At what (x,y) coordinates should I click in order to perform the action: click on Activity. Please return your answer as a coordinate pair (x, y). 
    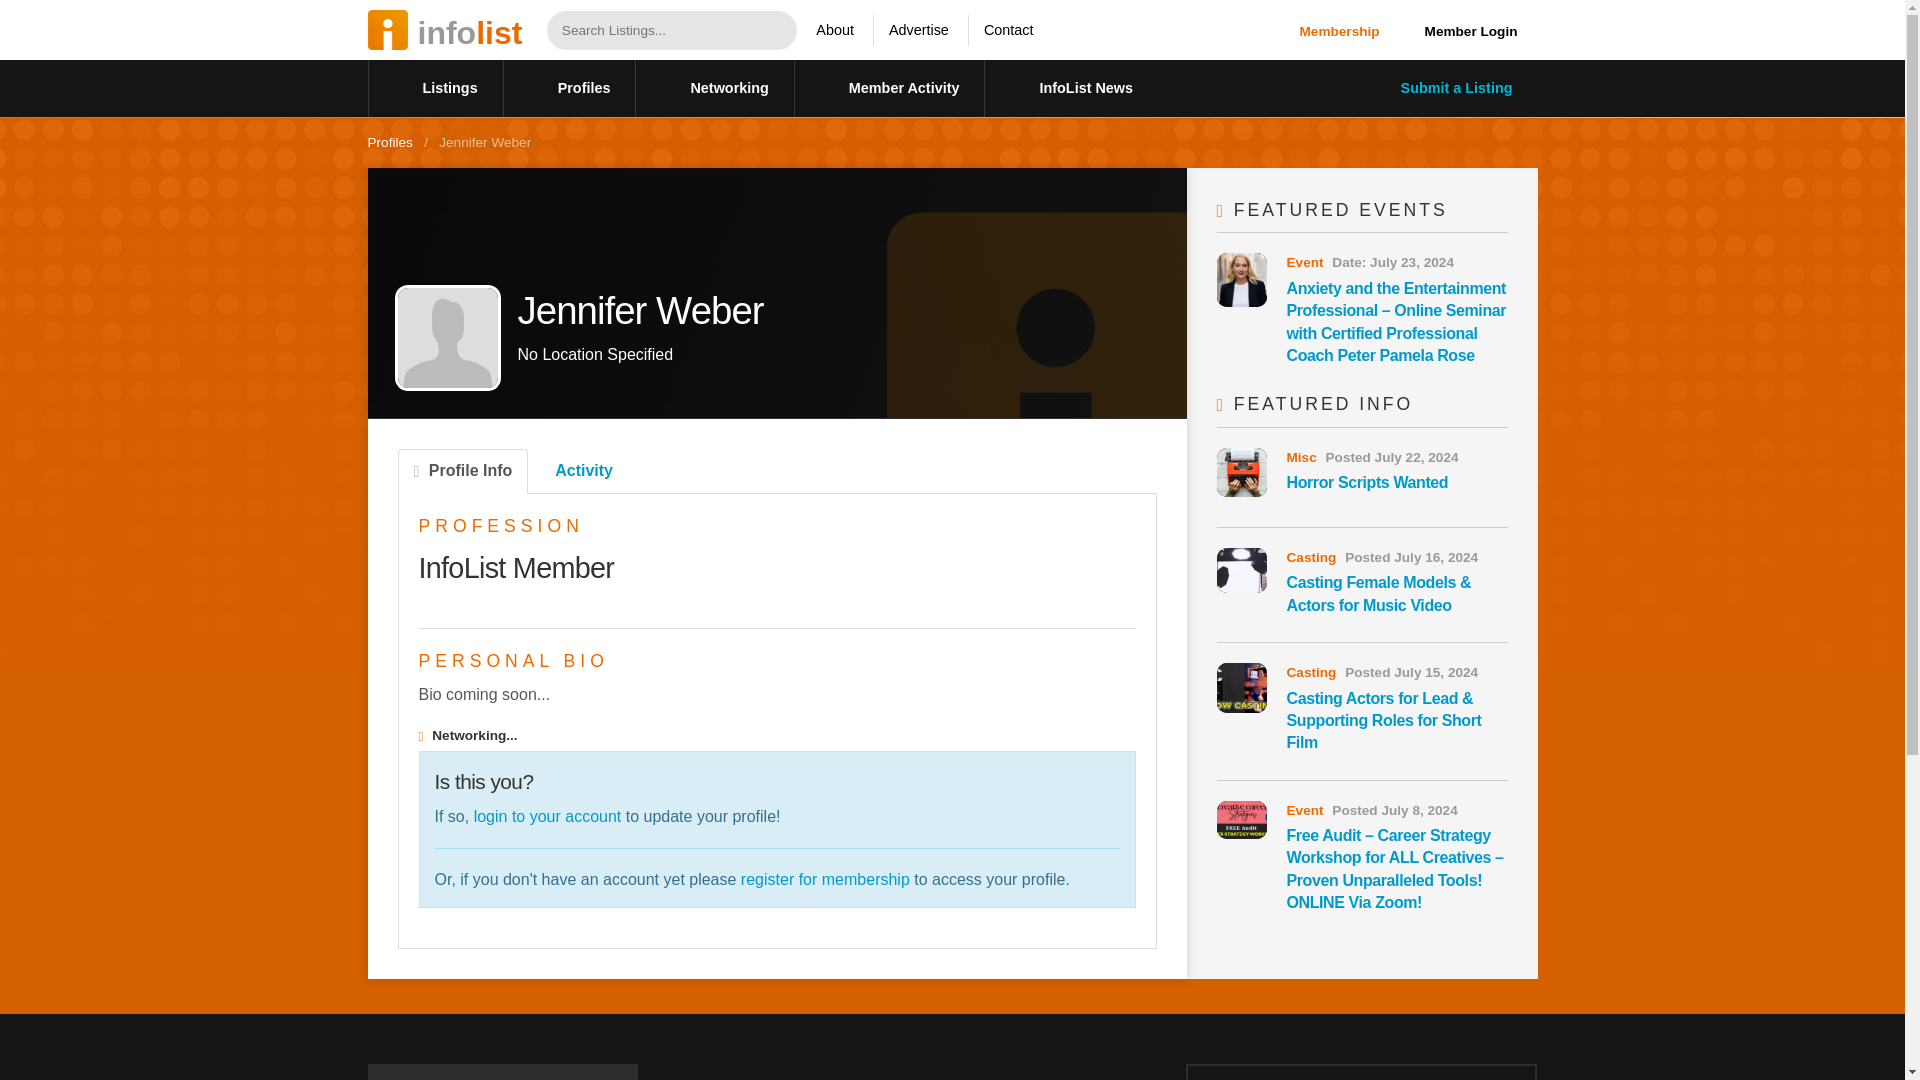
    Looking at the image, I should click on (579, 471).